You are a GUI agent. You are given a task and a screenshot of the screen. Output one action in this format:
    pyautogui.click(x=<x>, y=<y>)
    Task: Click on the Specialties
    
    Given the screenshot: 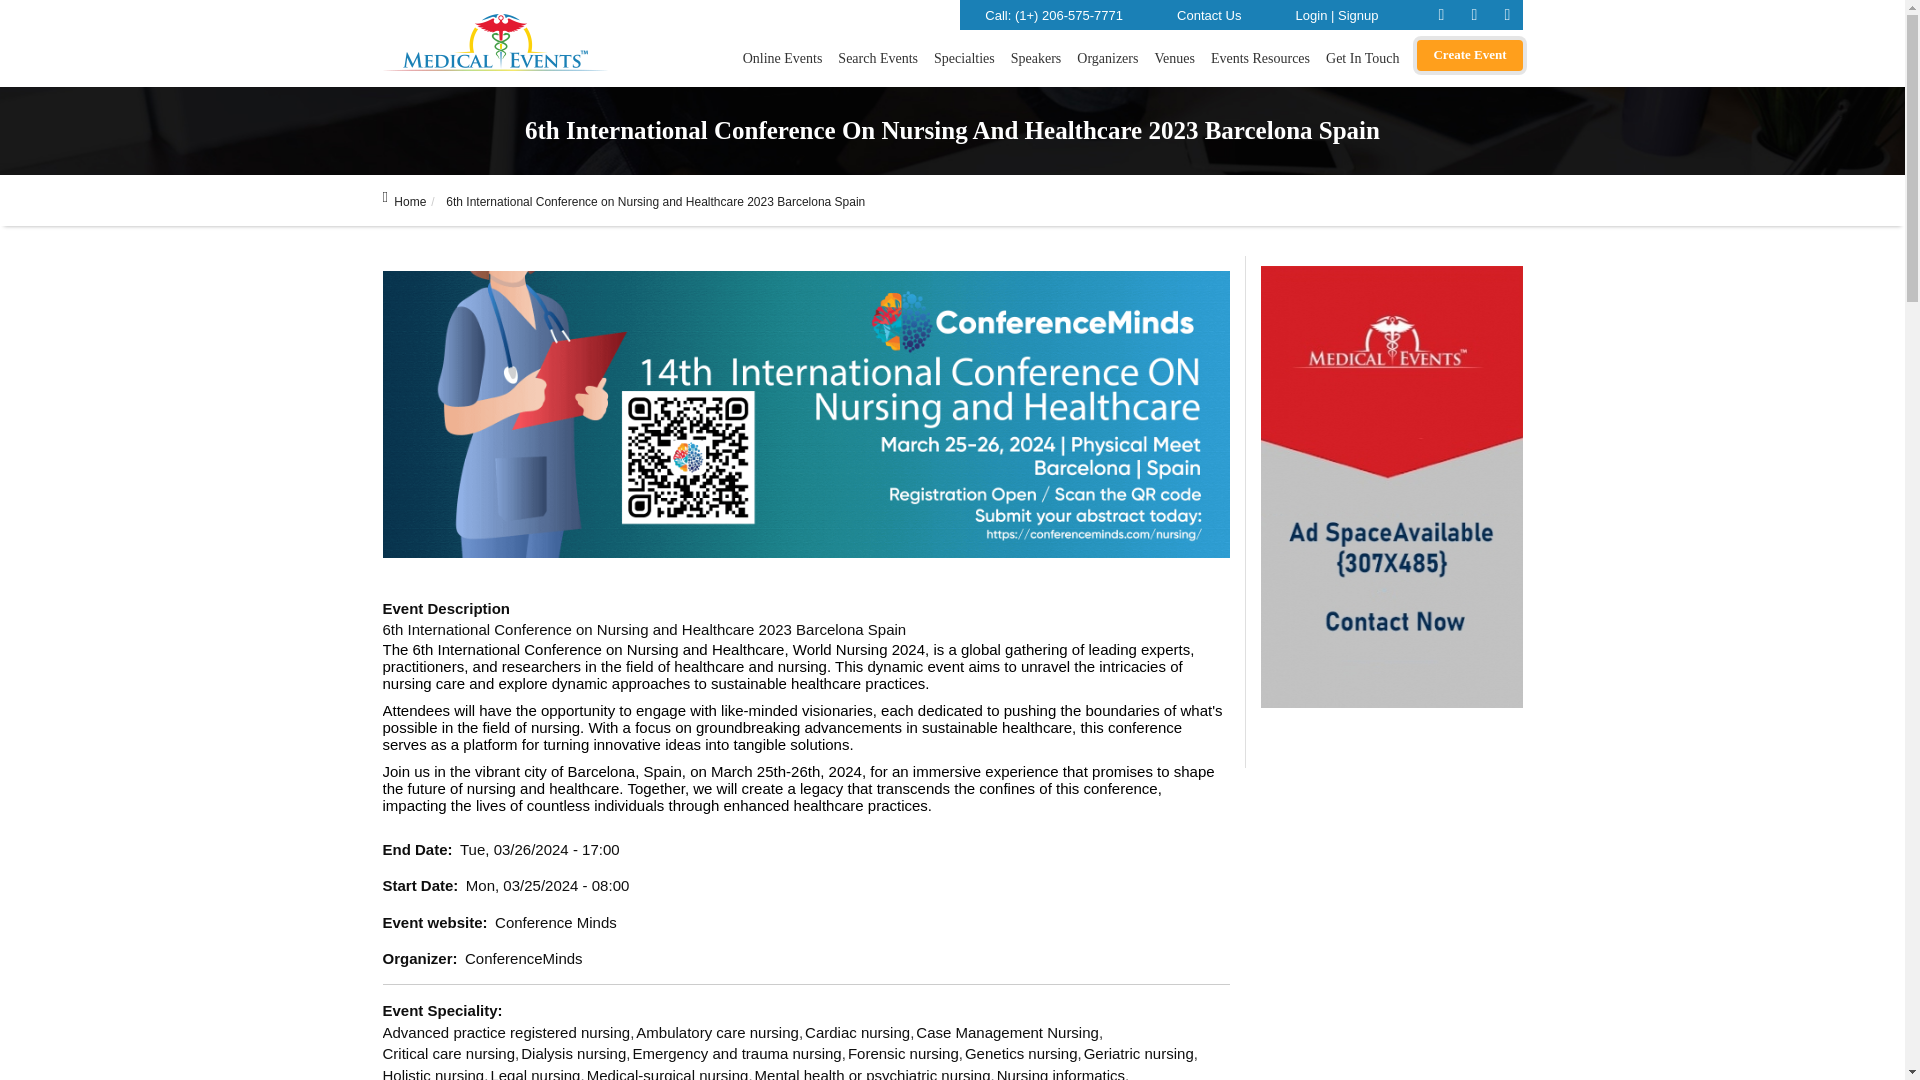 What is the action you would take?
    pyautogui.click(x=964, y=61)
    